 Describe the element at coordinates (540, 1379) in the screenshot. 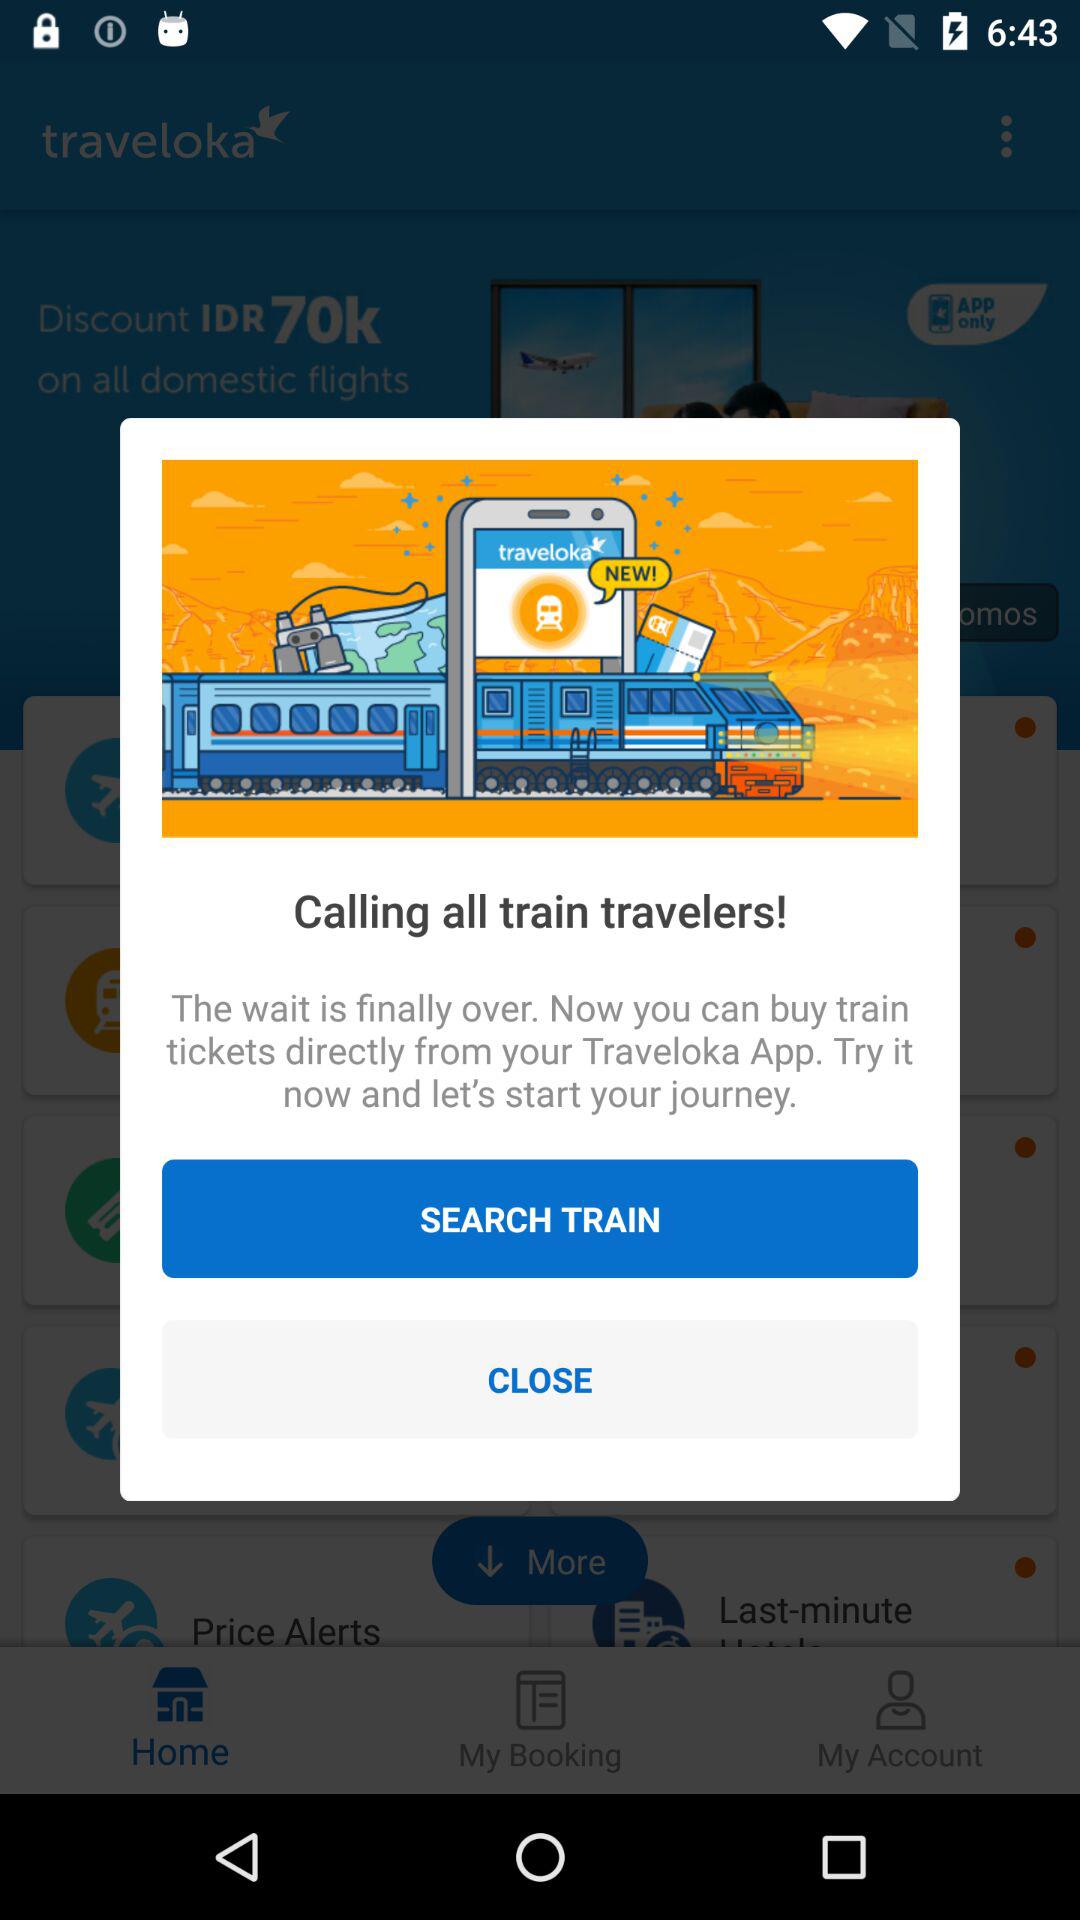

I see `click item at the bottom` at that location.